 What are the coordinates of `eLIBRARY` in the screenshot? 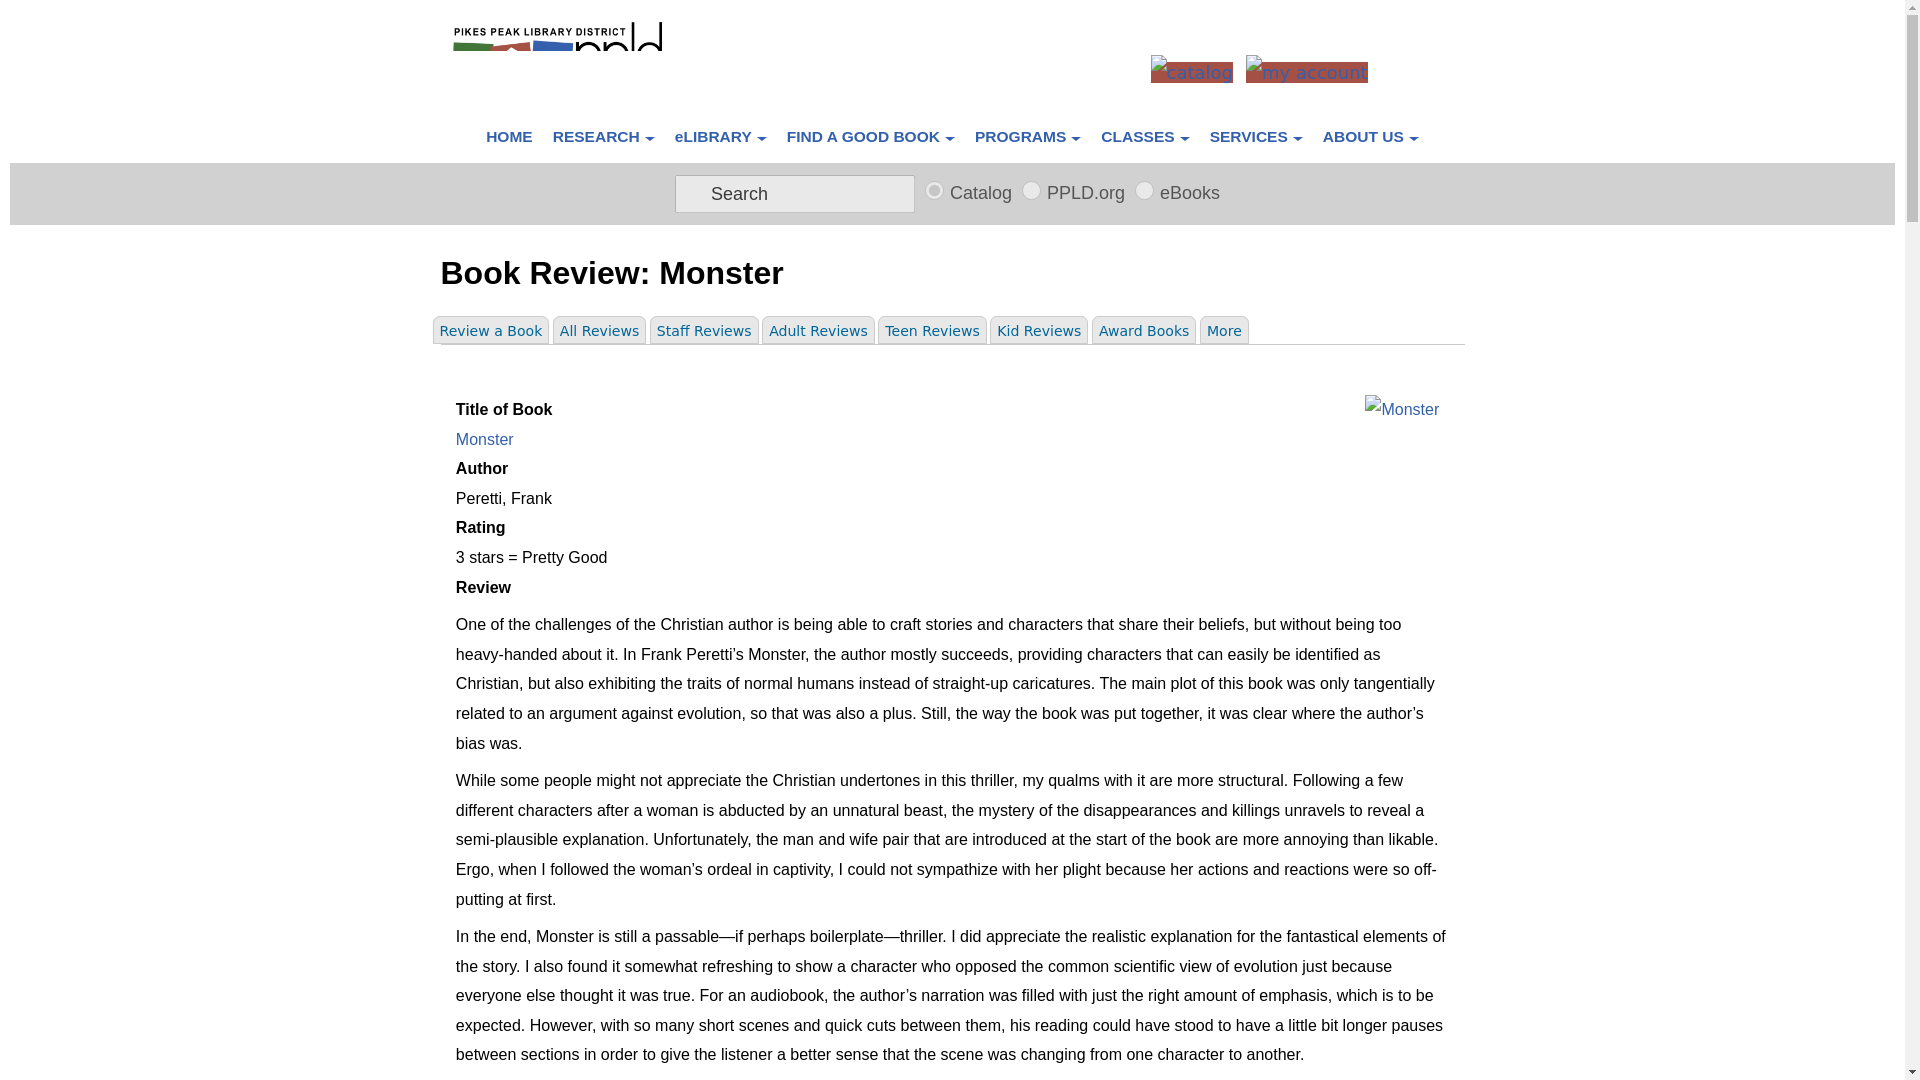 It's located at (720, 135).